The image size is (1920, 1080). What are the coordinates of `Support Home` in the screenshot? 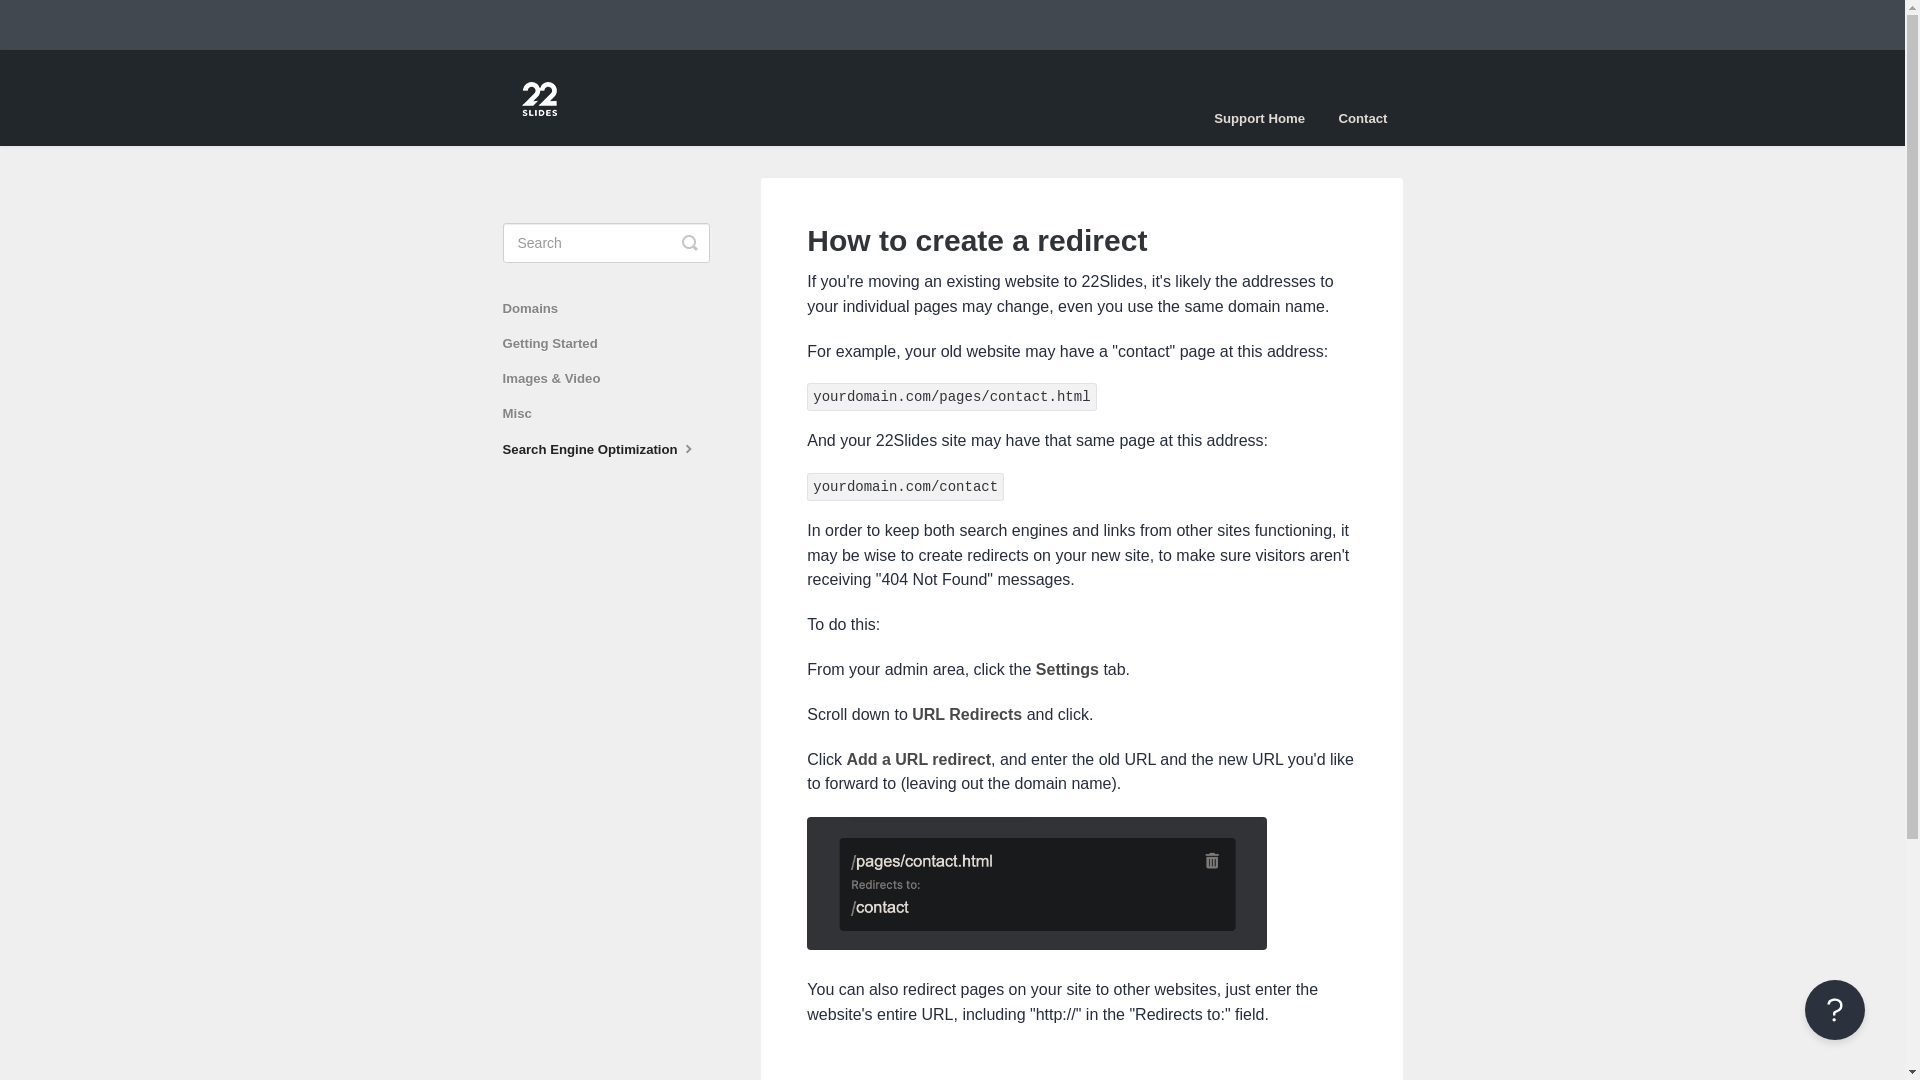 It's located at (1260, 119).